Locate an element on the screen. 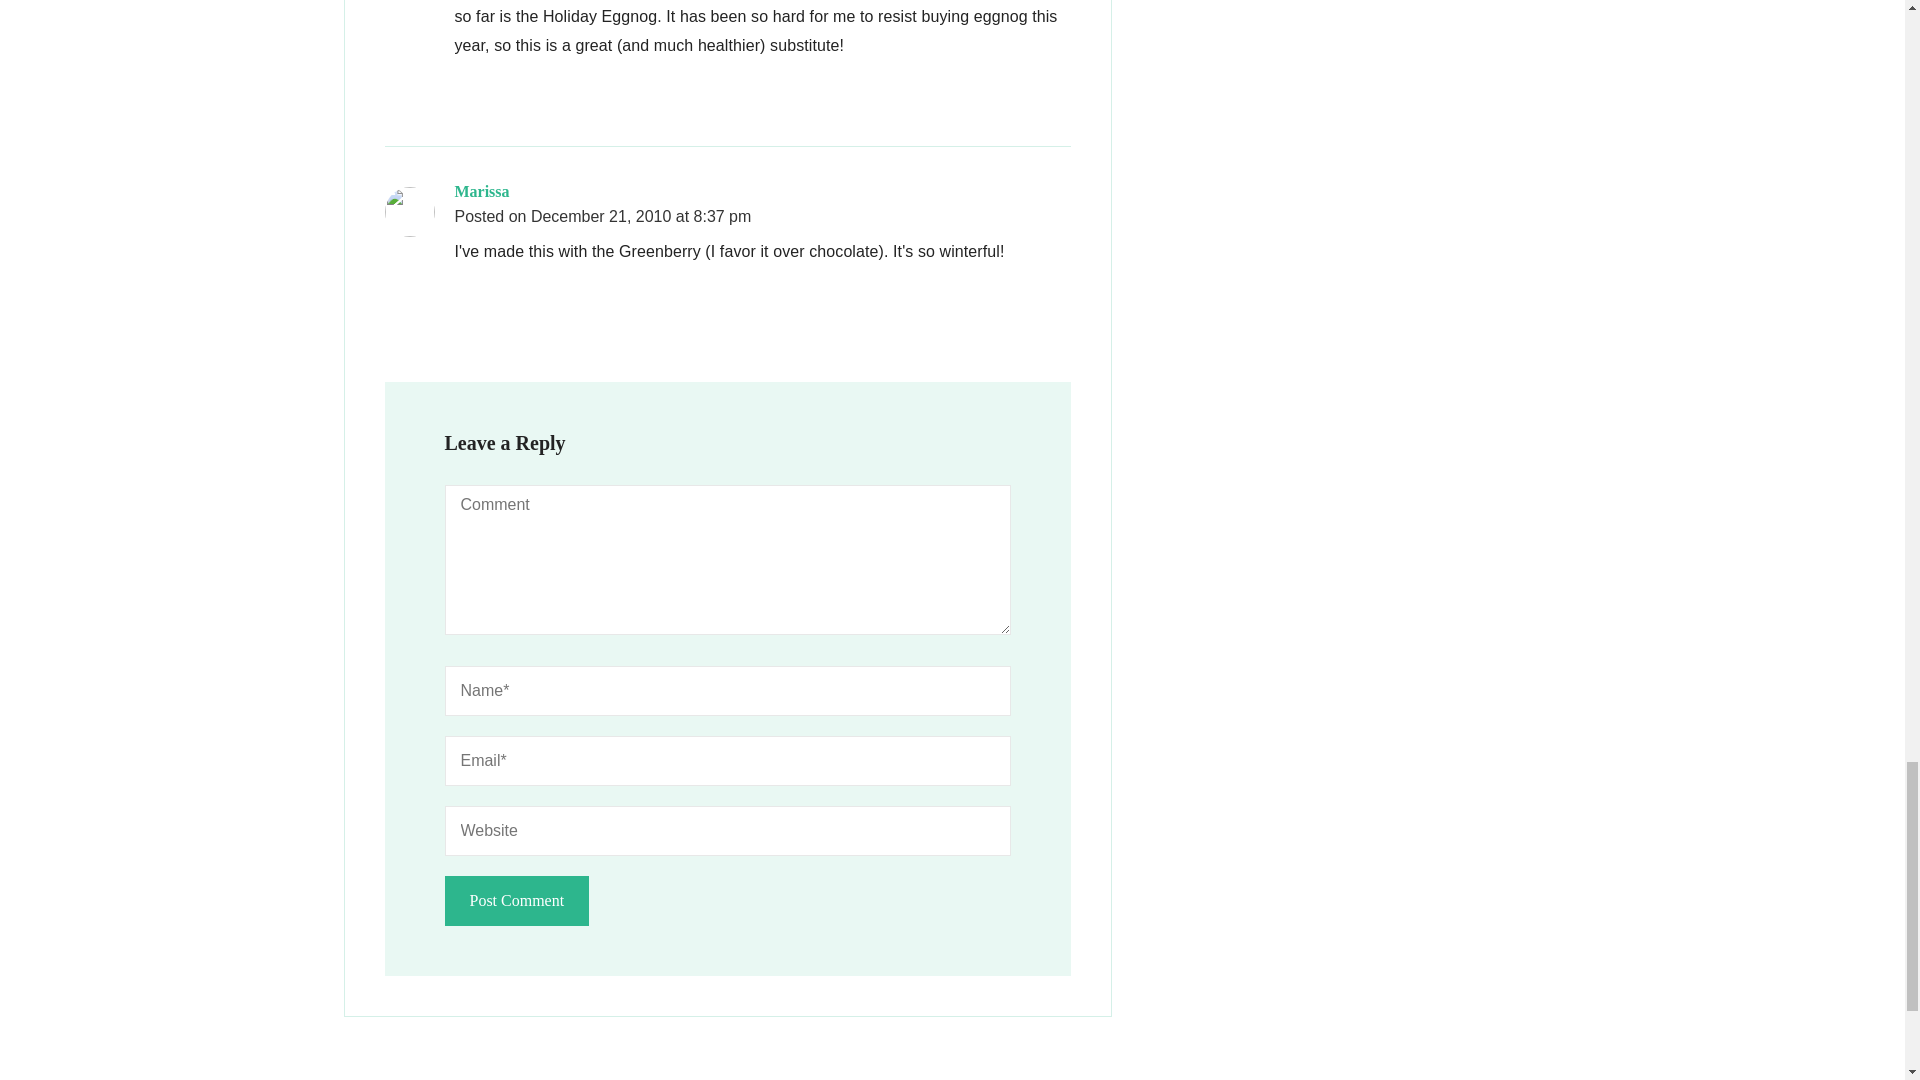 Image resolution: width=1920 pixels, height=1080 pixels. Post Comment is located at coordinates (516, 900).